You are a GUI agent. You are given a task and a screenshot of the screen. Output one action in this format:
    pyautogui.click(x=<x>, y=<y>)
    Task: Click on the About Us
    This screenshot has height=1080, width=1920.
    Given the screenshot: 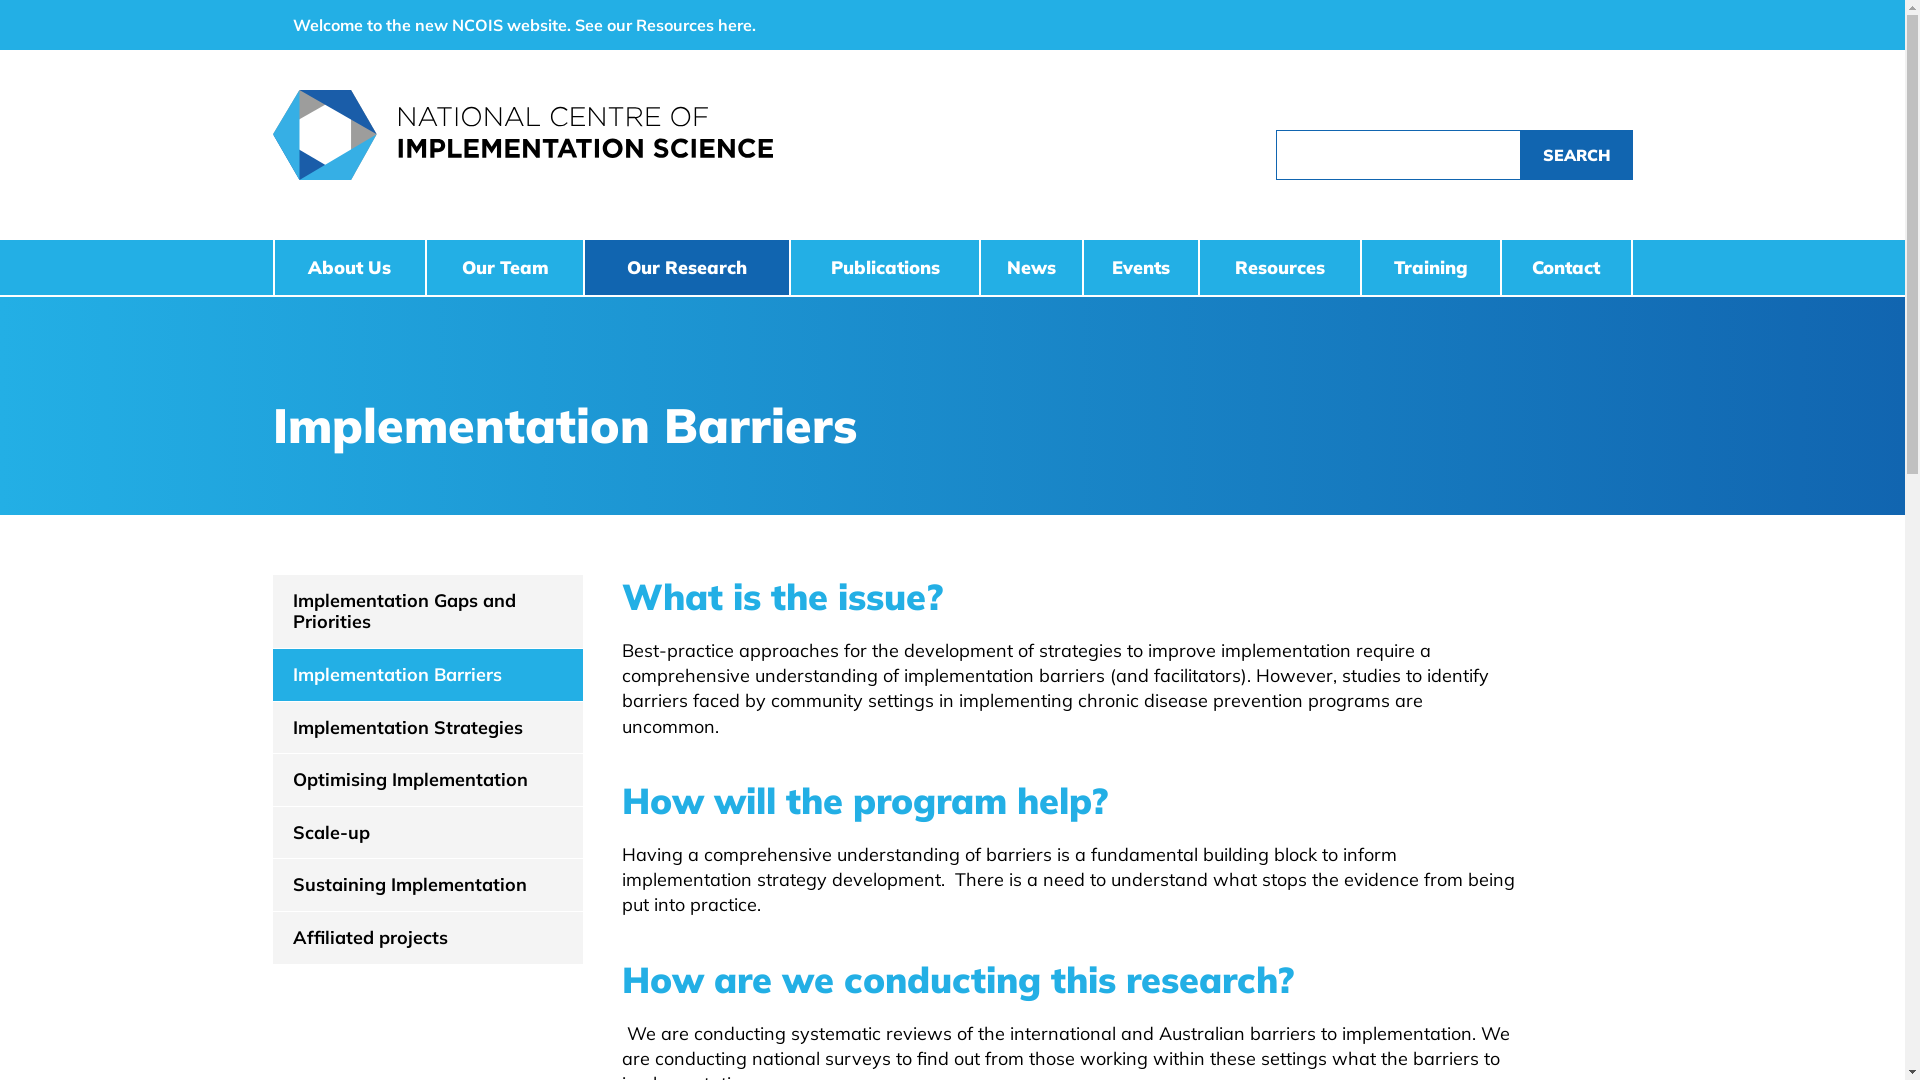 What is the action you would take?
    pyautogui.click(x=349, y=268)
    